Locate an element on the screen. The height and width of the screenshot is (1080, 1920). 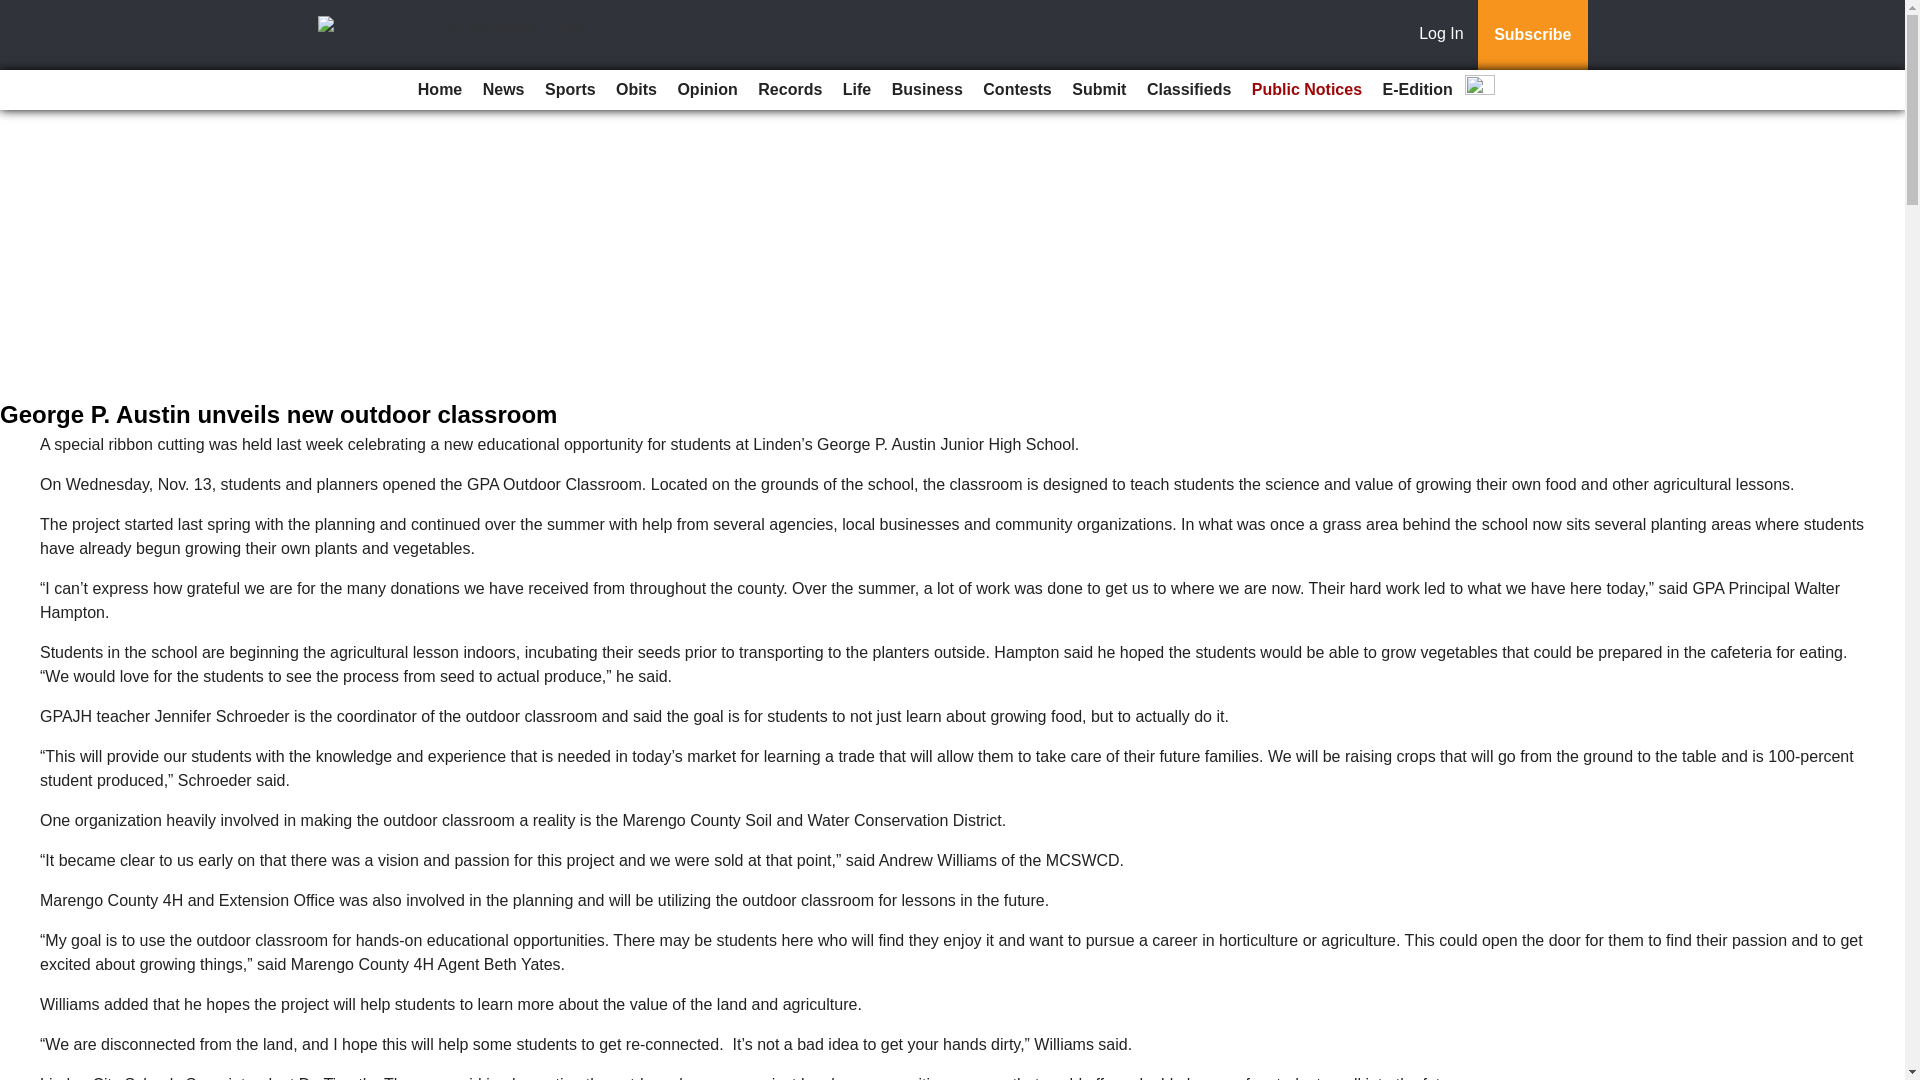
Public Notices is located at coordinates (1307, 90).